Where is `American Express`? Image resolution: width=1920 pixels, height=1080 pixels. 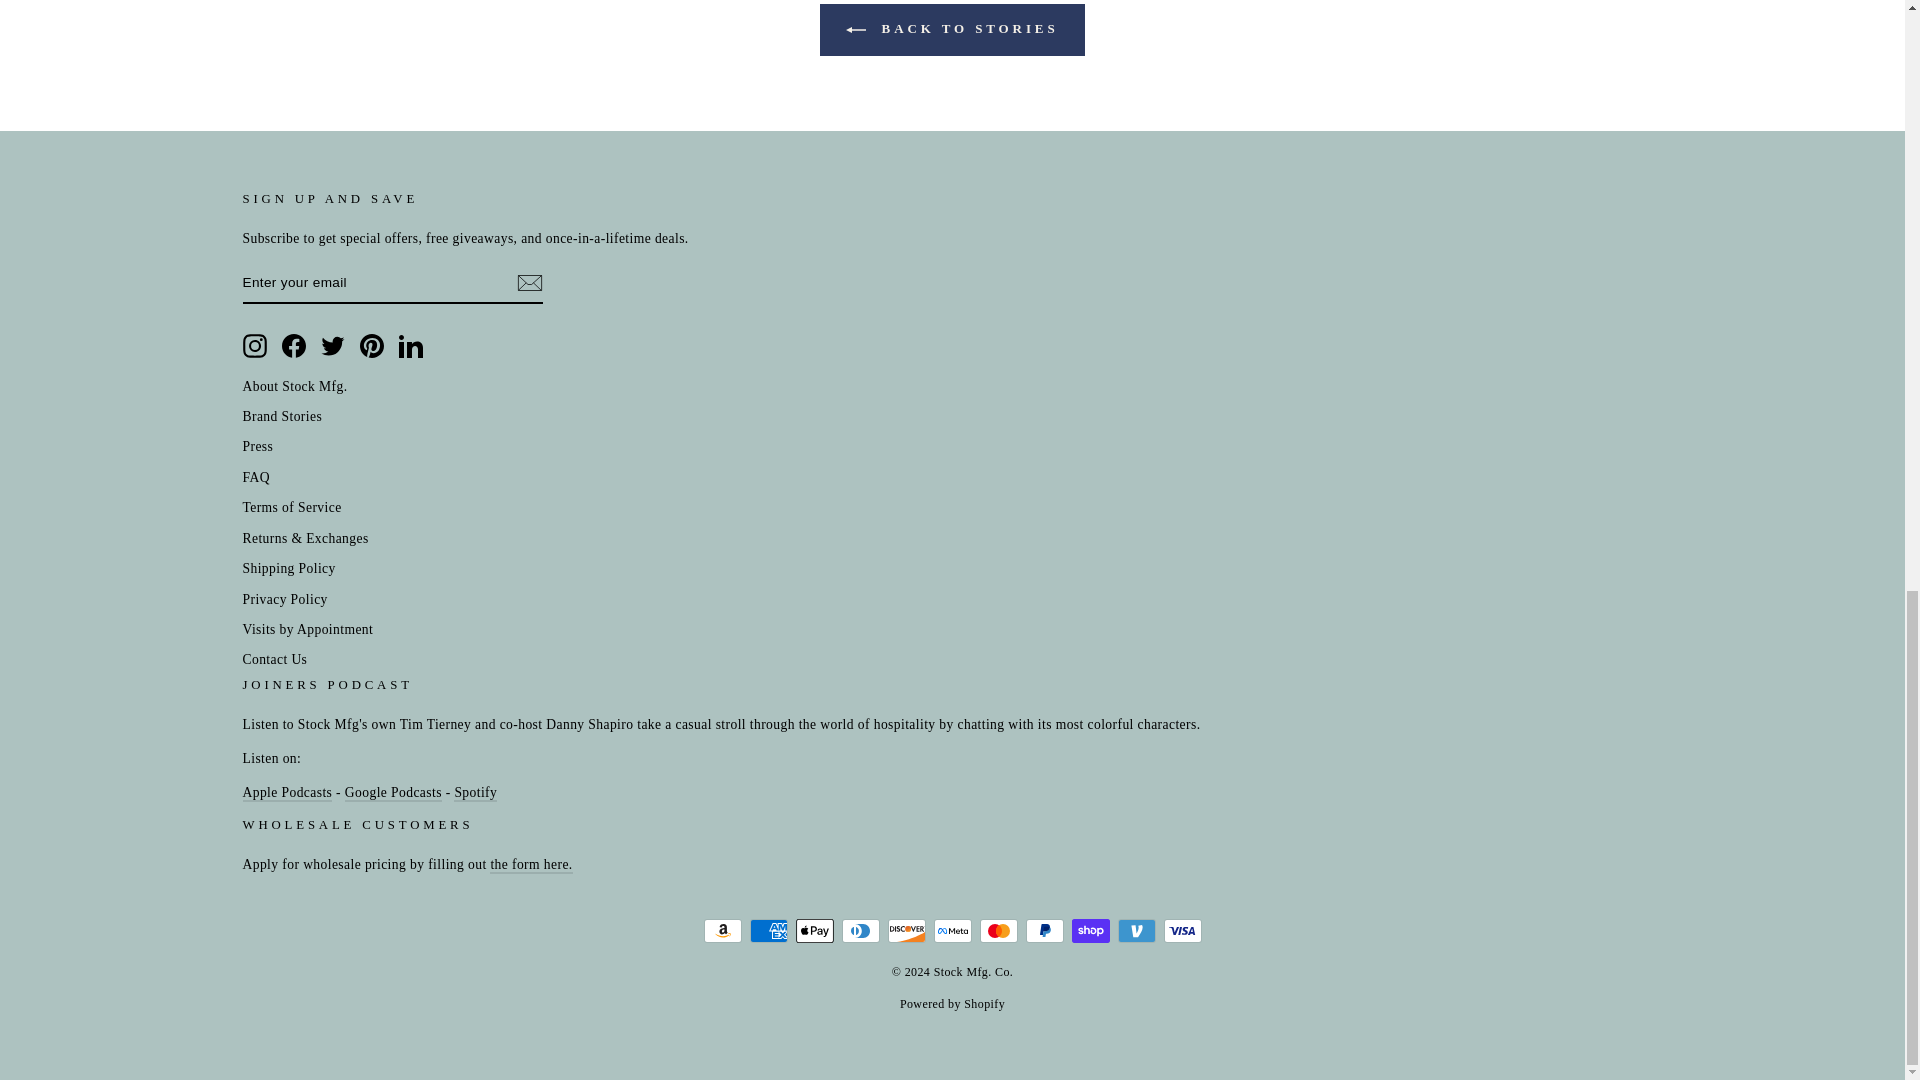 American Express is located at coordinates (768, 930).